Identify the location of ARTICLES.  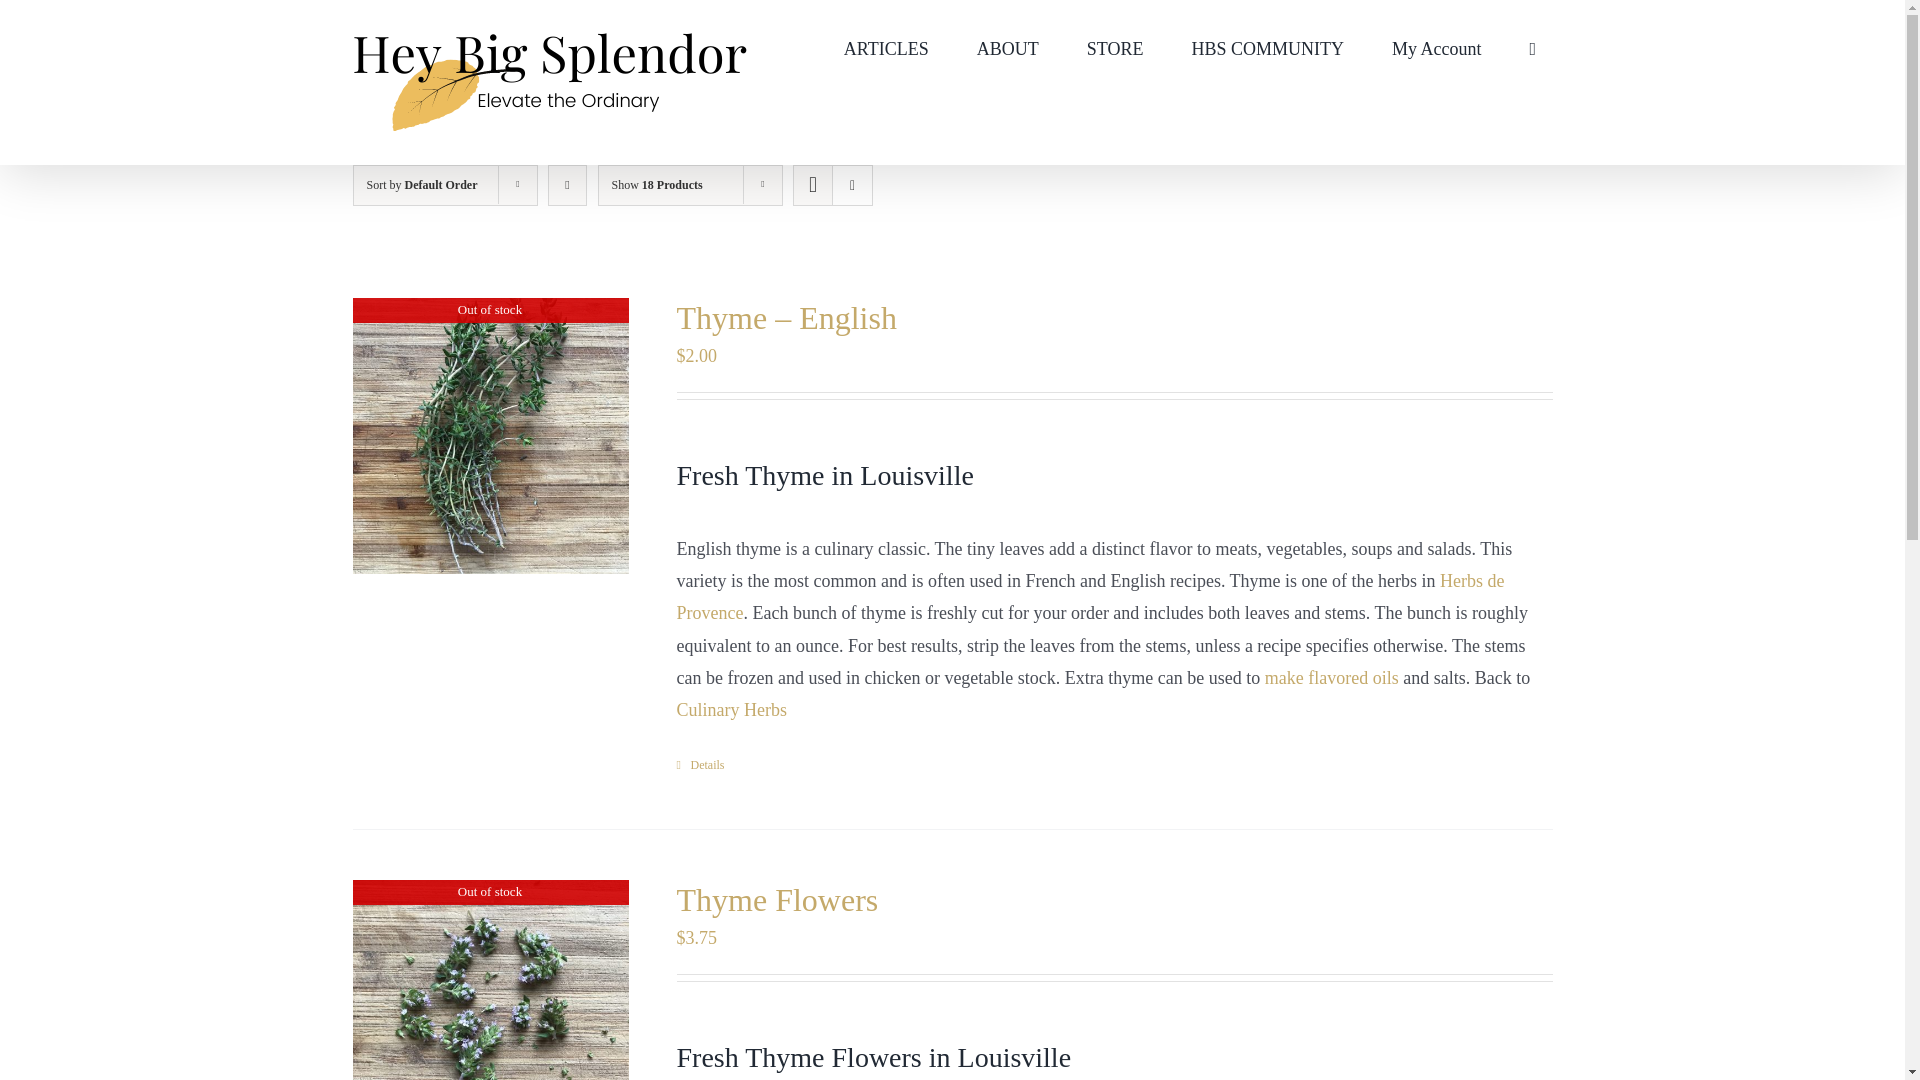
(886, 46).